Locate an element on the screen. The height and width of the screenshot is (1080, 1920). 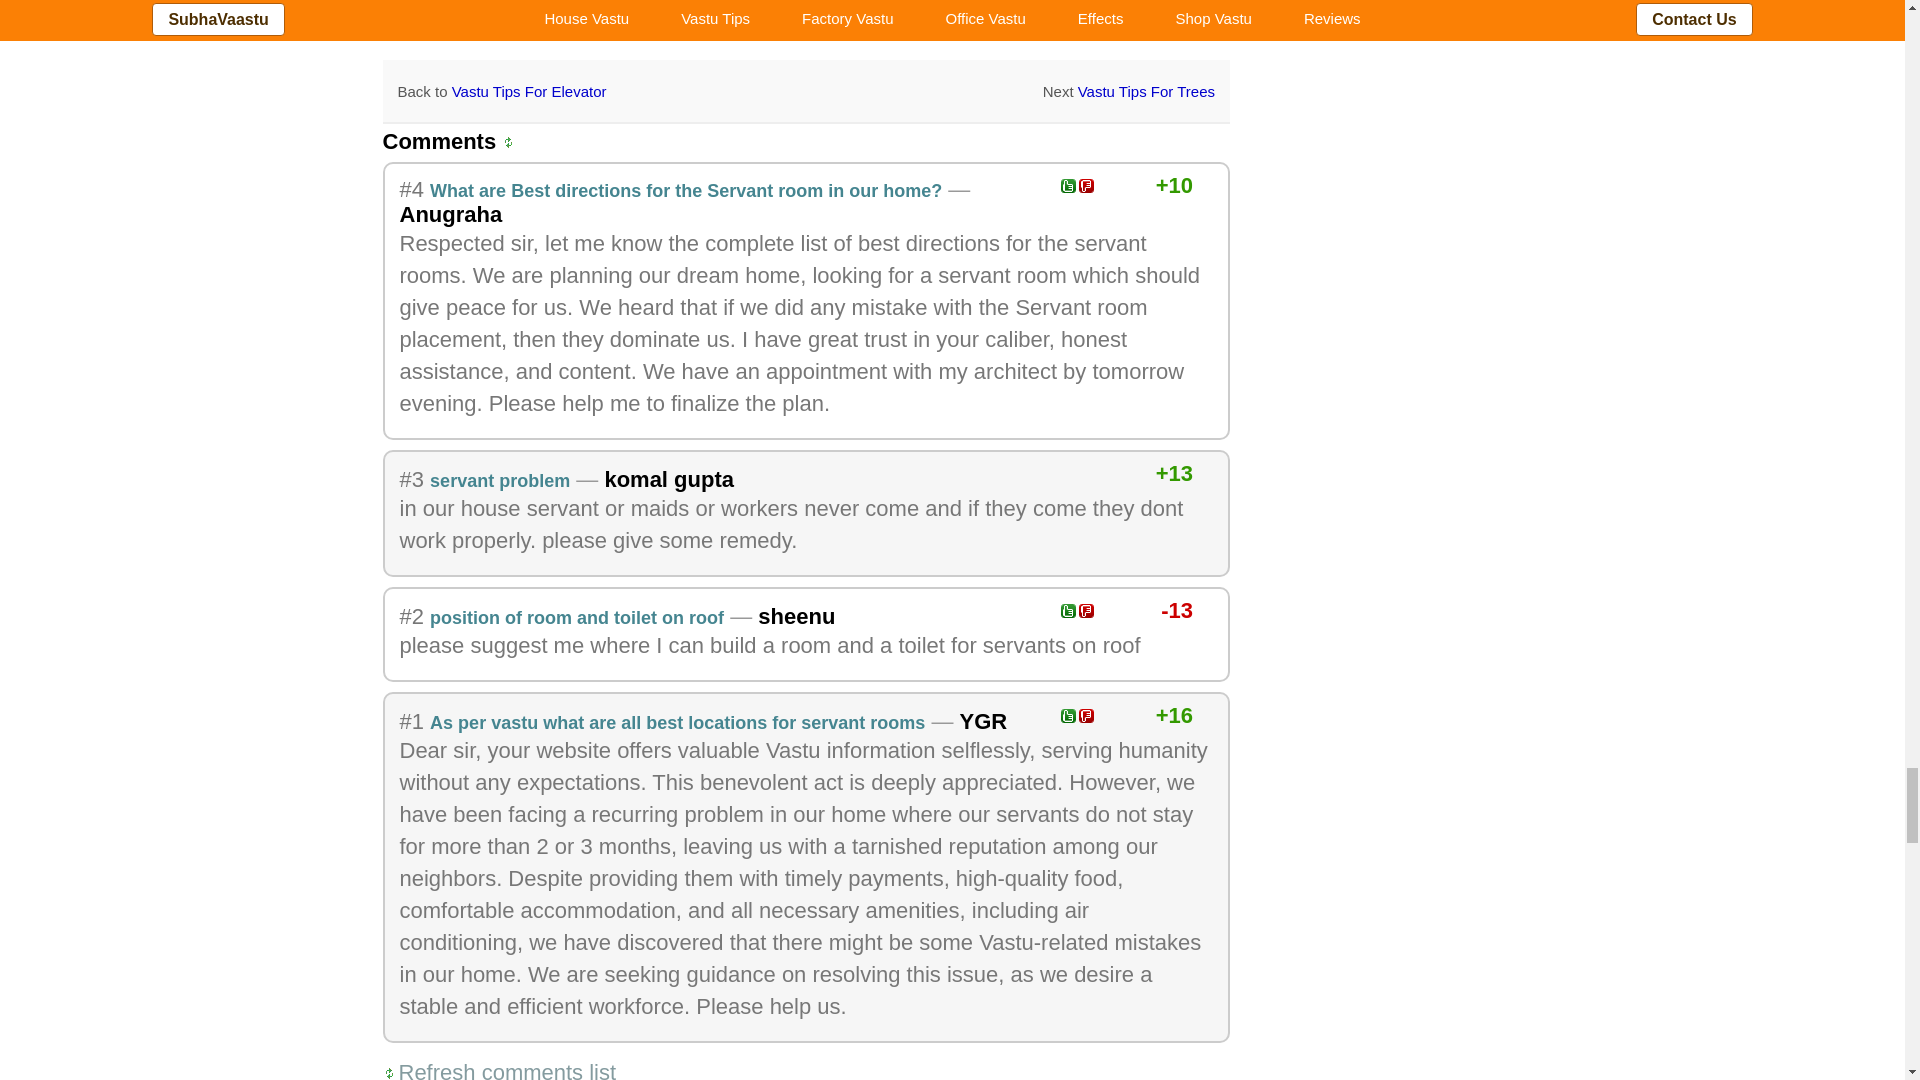
Good comment! is located at coordinates (1068, 610).